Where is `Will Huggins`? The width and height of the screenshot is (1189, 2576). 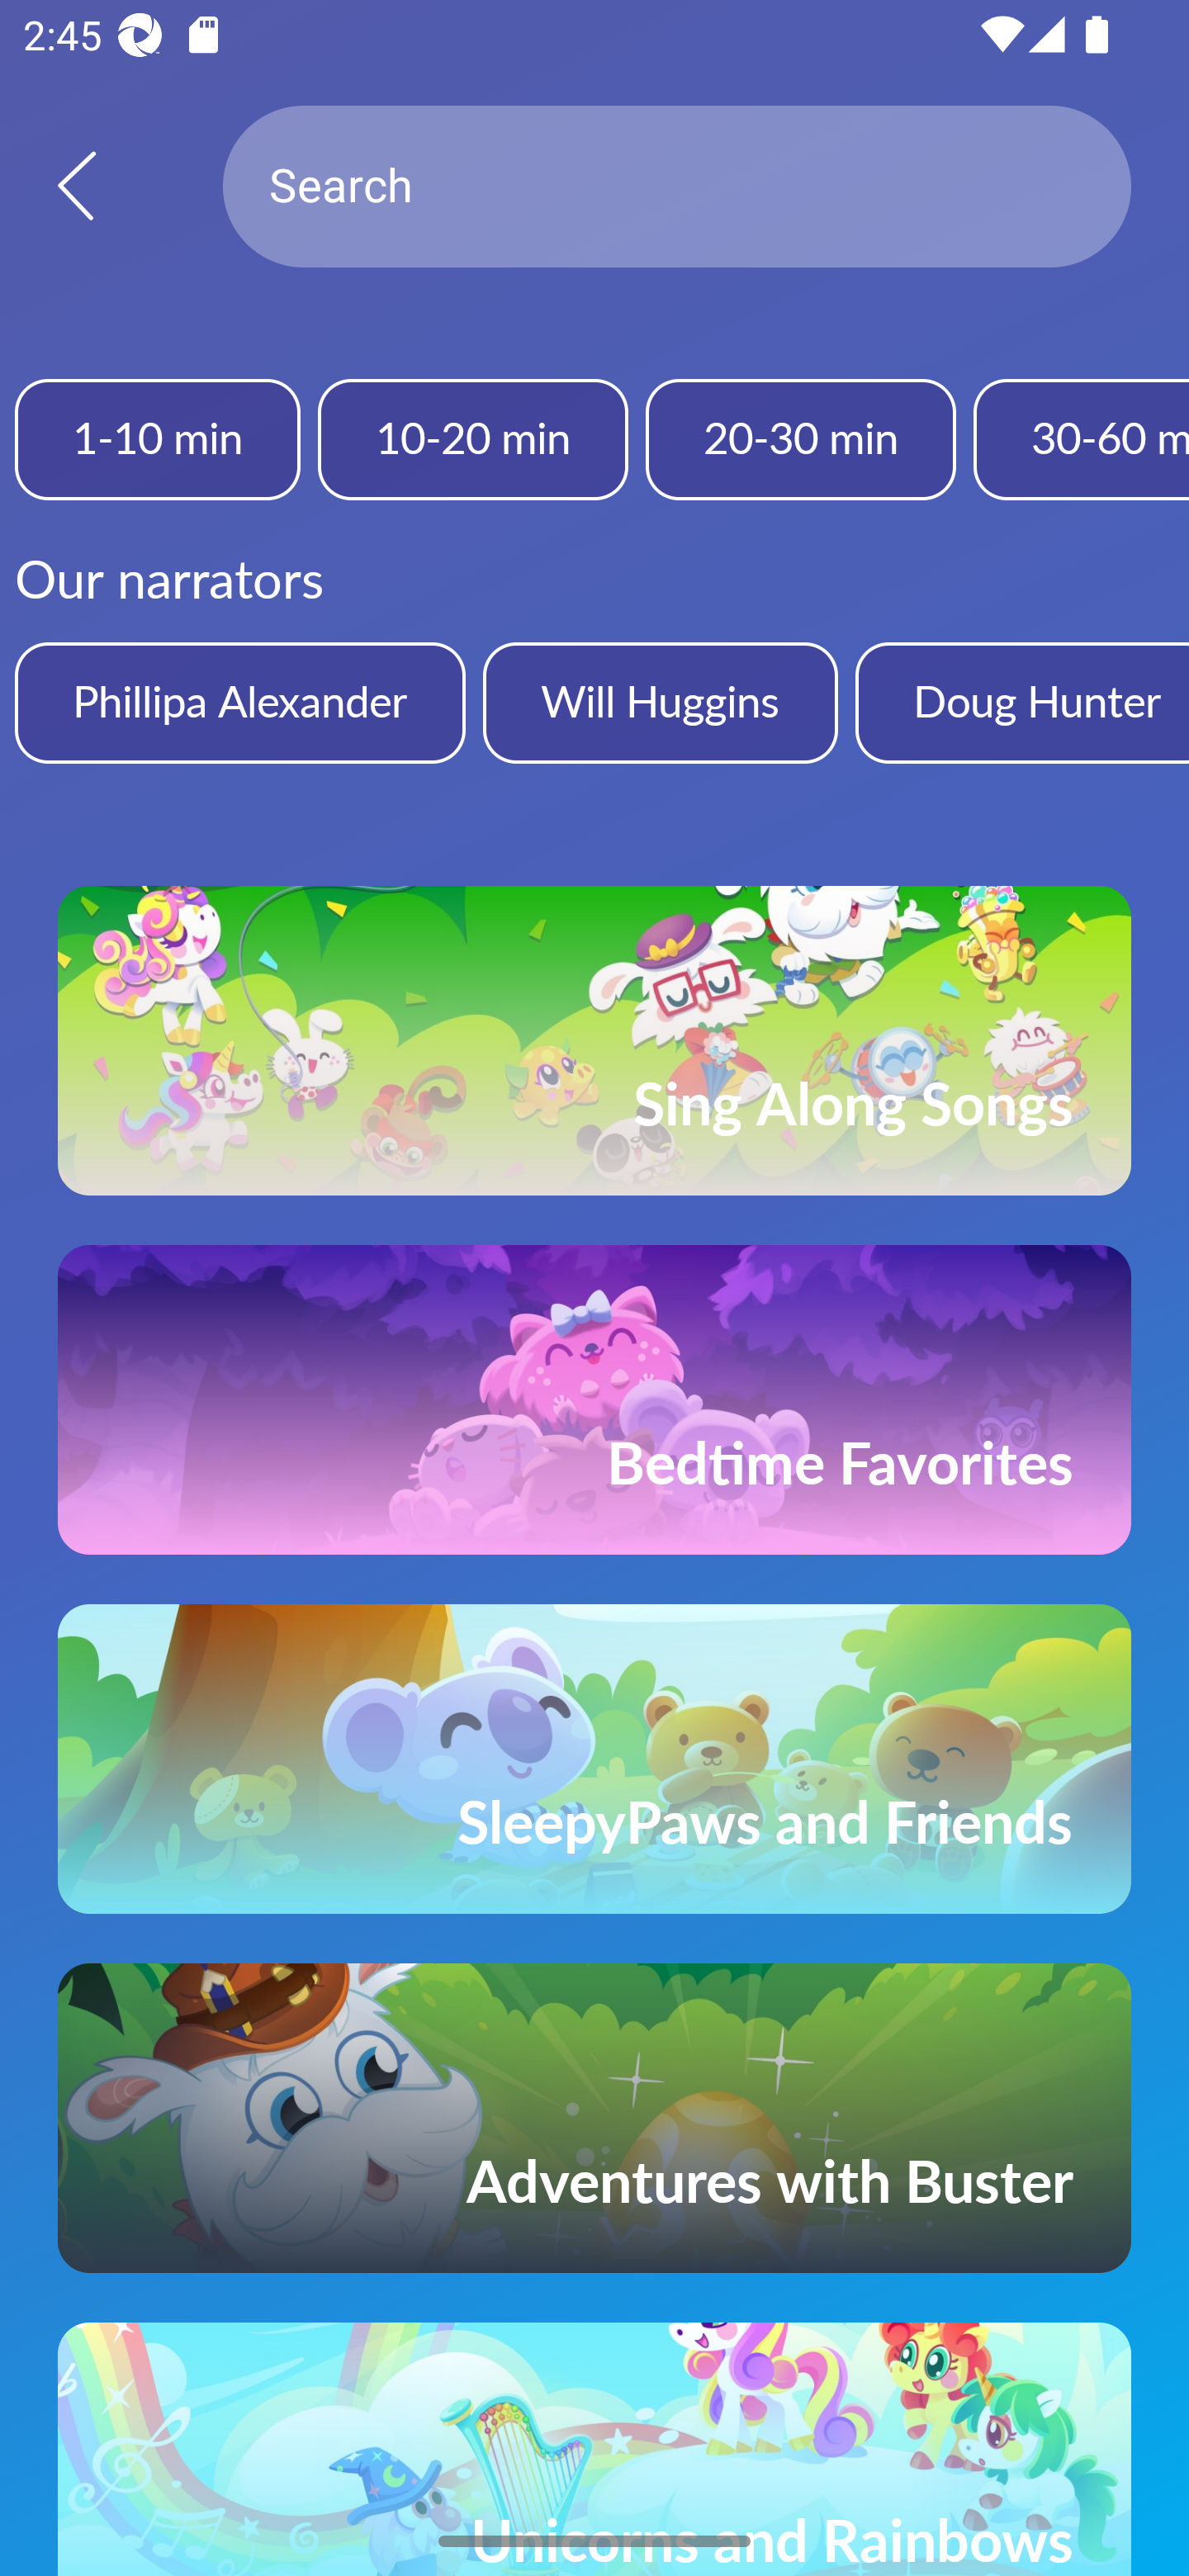 Will Huggins is located at coordinates (661, 702).